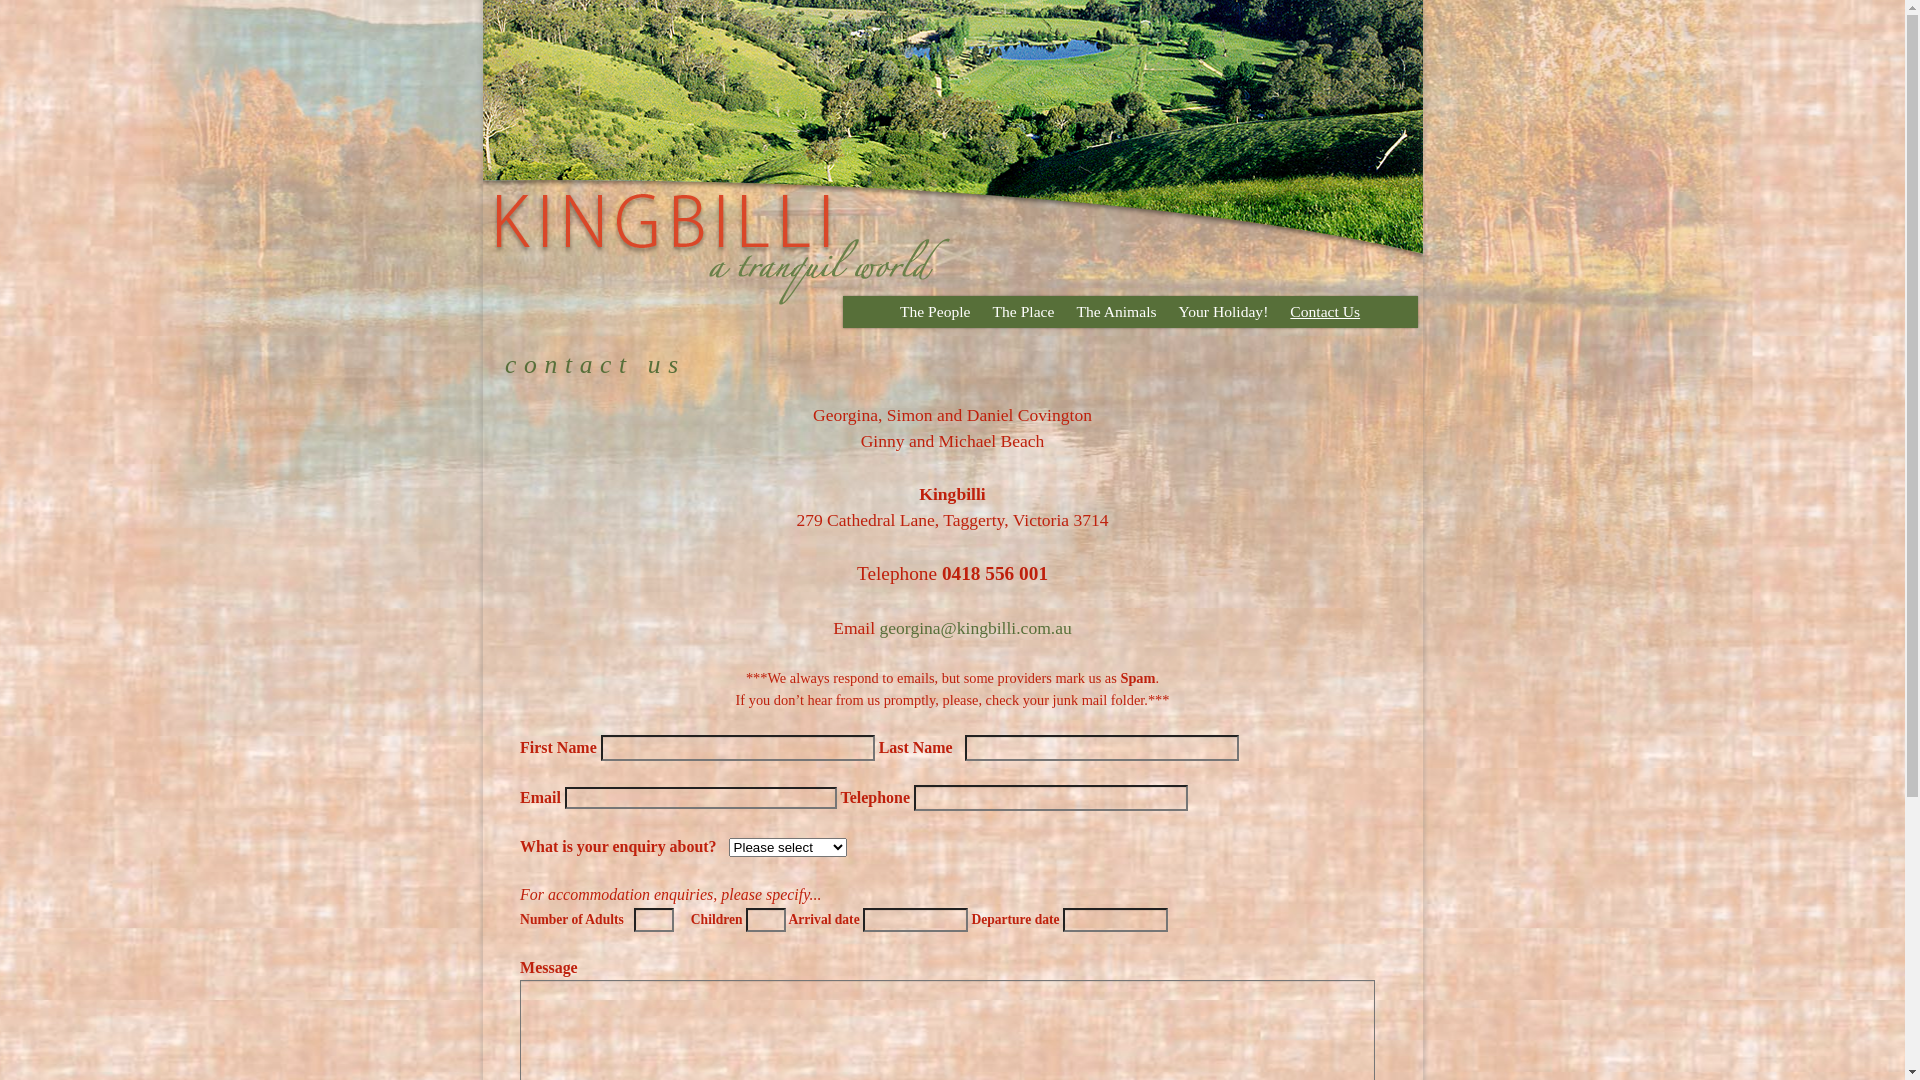 This screenshot has height=1080, width=1920. I want to click on The People, so click(936, 312).